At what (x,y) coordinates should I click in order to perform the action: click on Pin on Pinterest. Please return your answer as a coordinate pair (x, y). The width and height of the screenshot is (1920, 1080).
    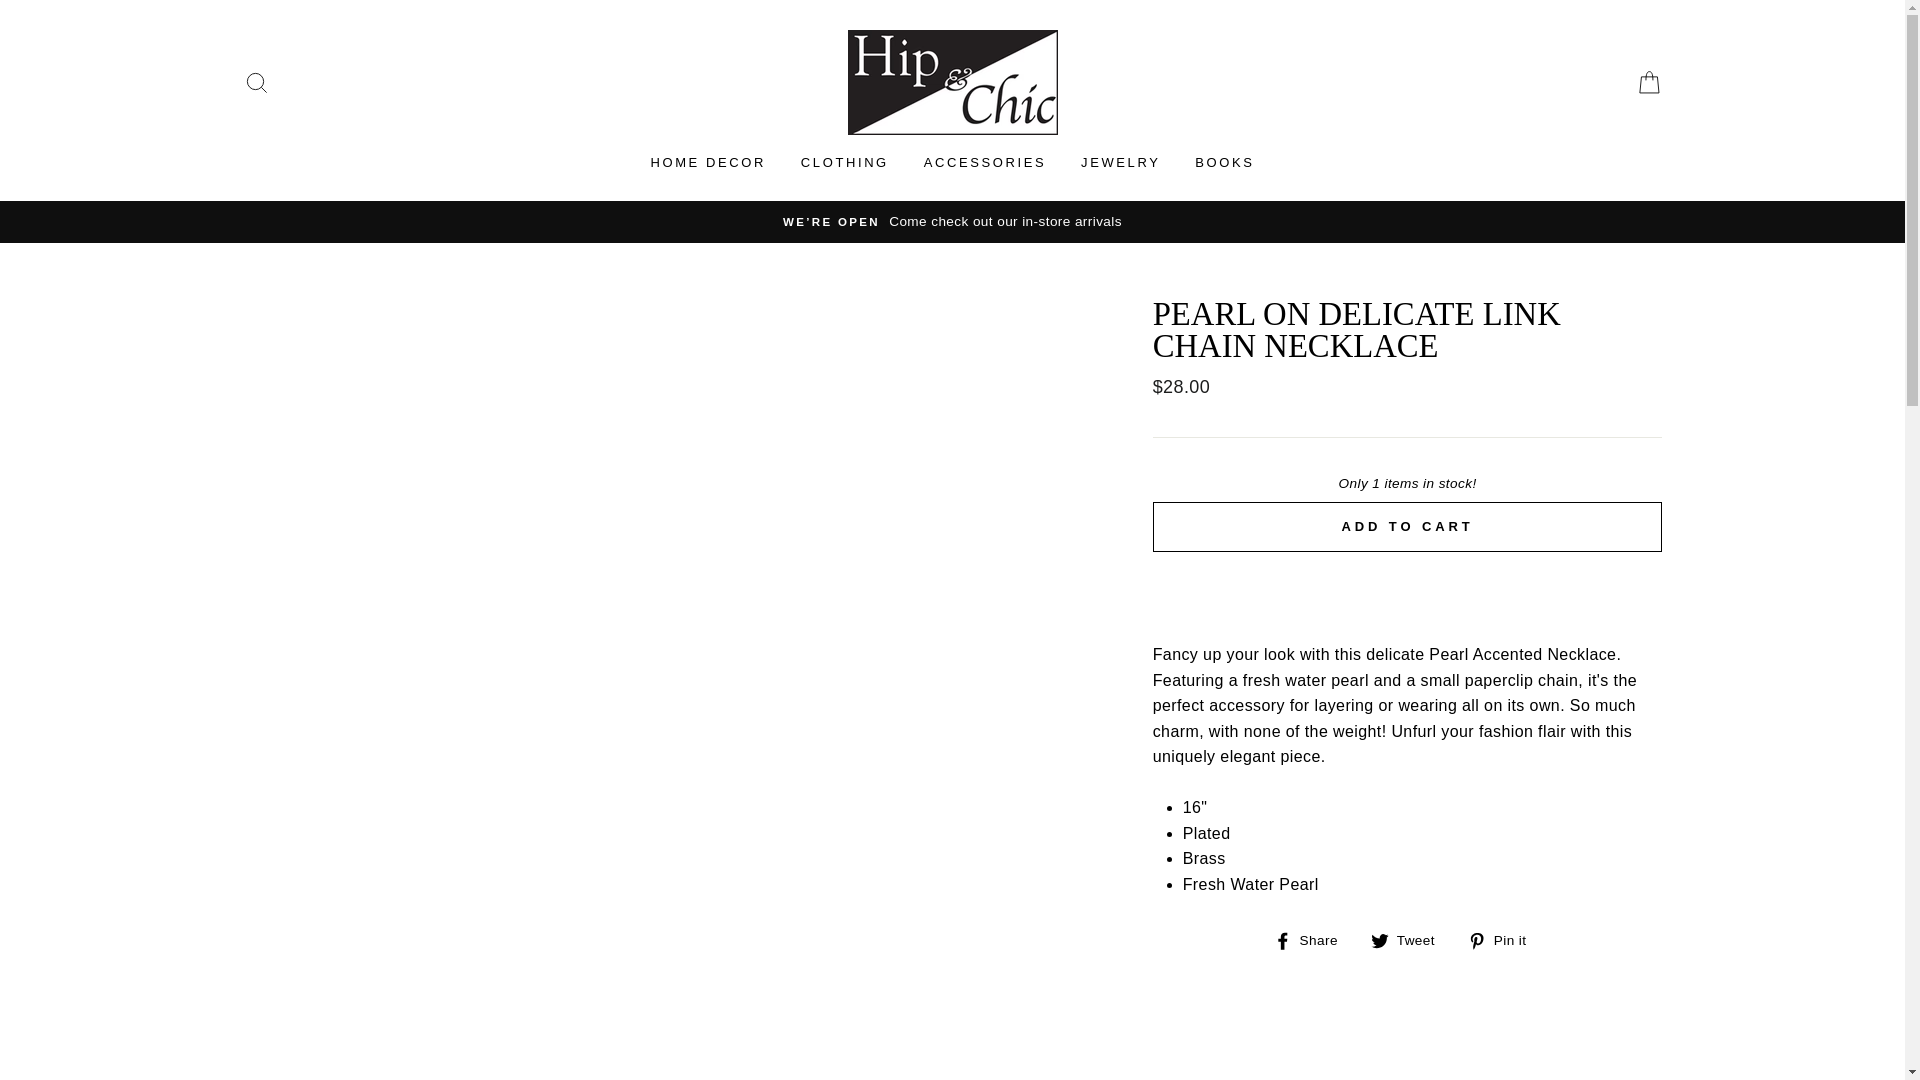
    Looking at the image, I should click on (1410, 939).